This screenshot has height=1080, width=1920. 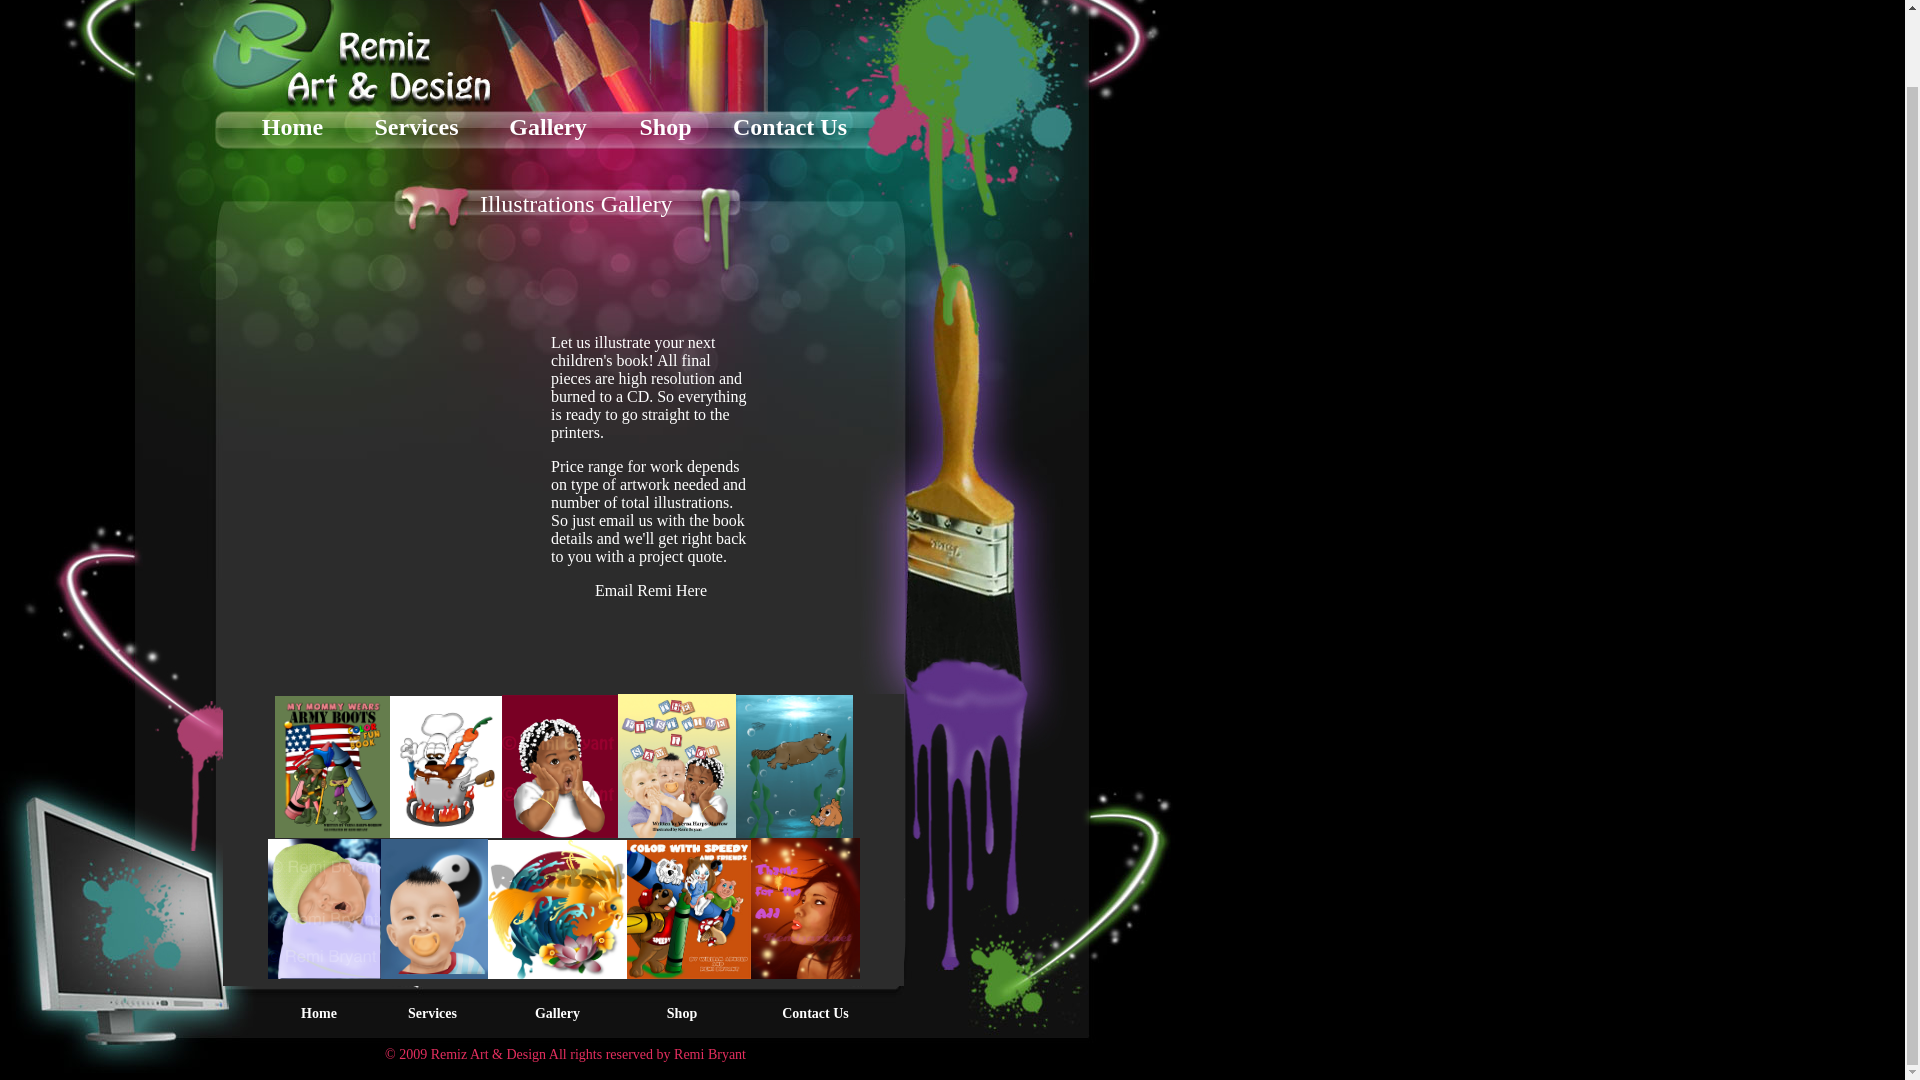 I want to click on Shop, so click(x=681, y=1012).